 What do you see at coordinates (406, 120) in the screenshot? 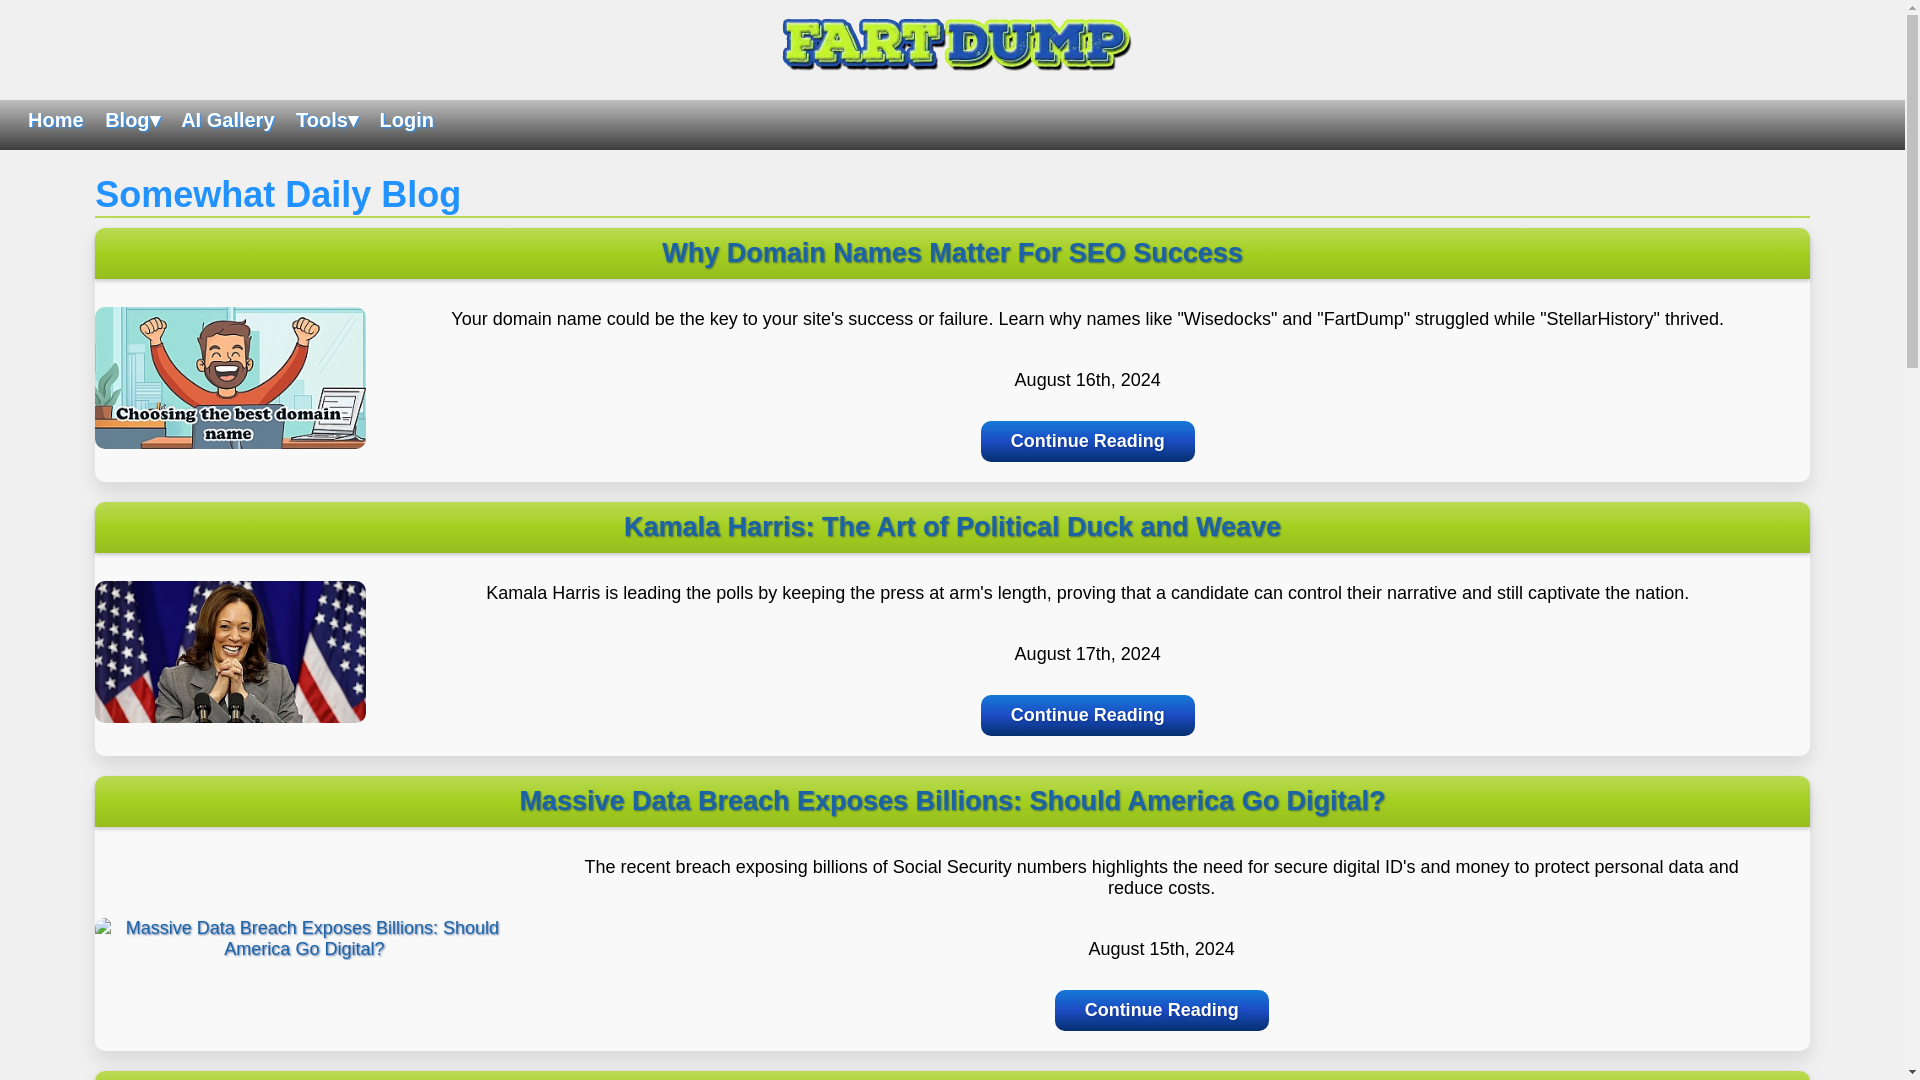
I see `Login` at bounding box center [406, 120].